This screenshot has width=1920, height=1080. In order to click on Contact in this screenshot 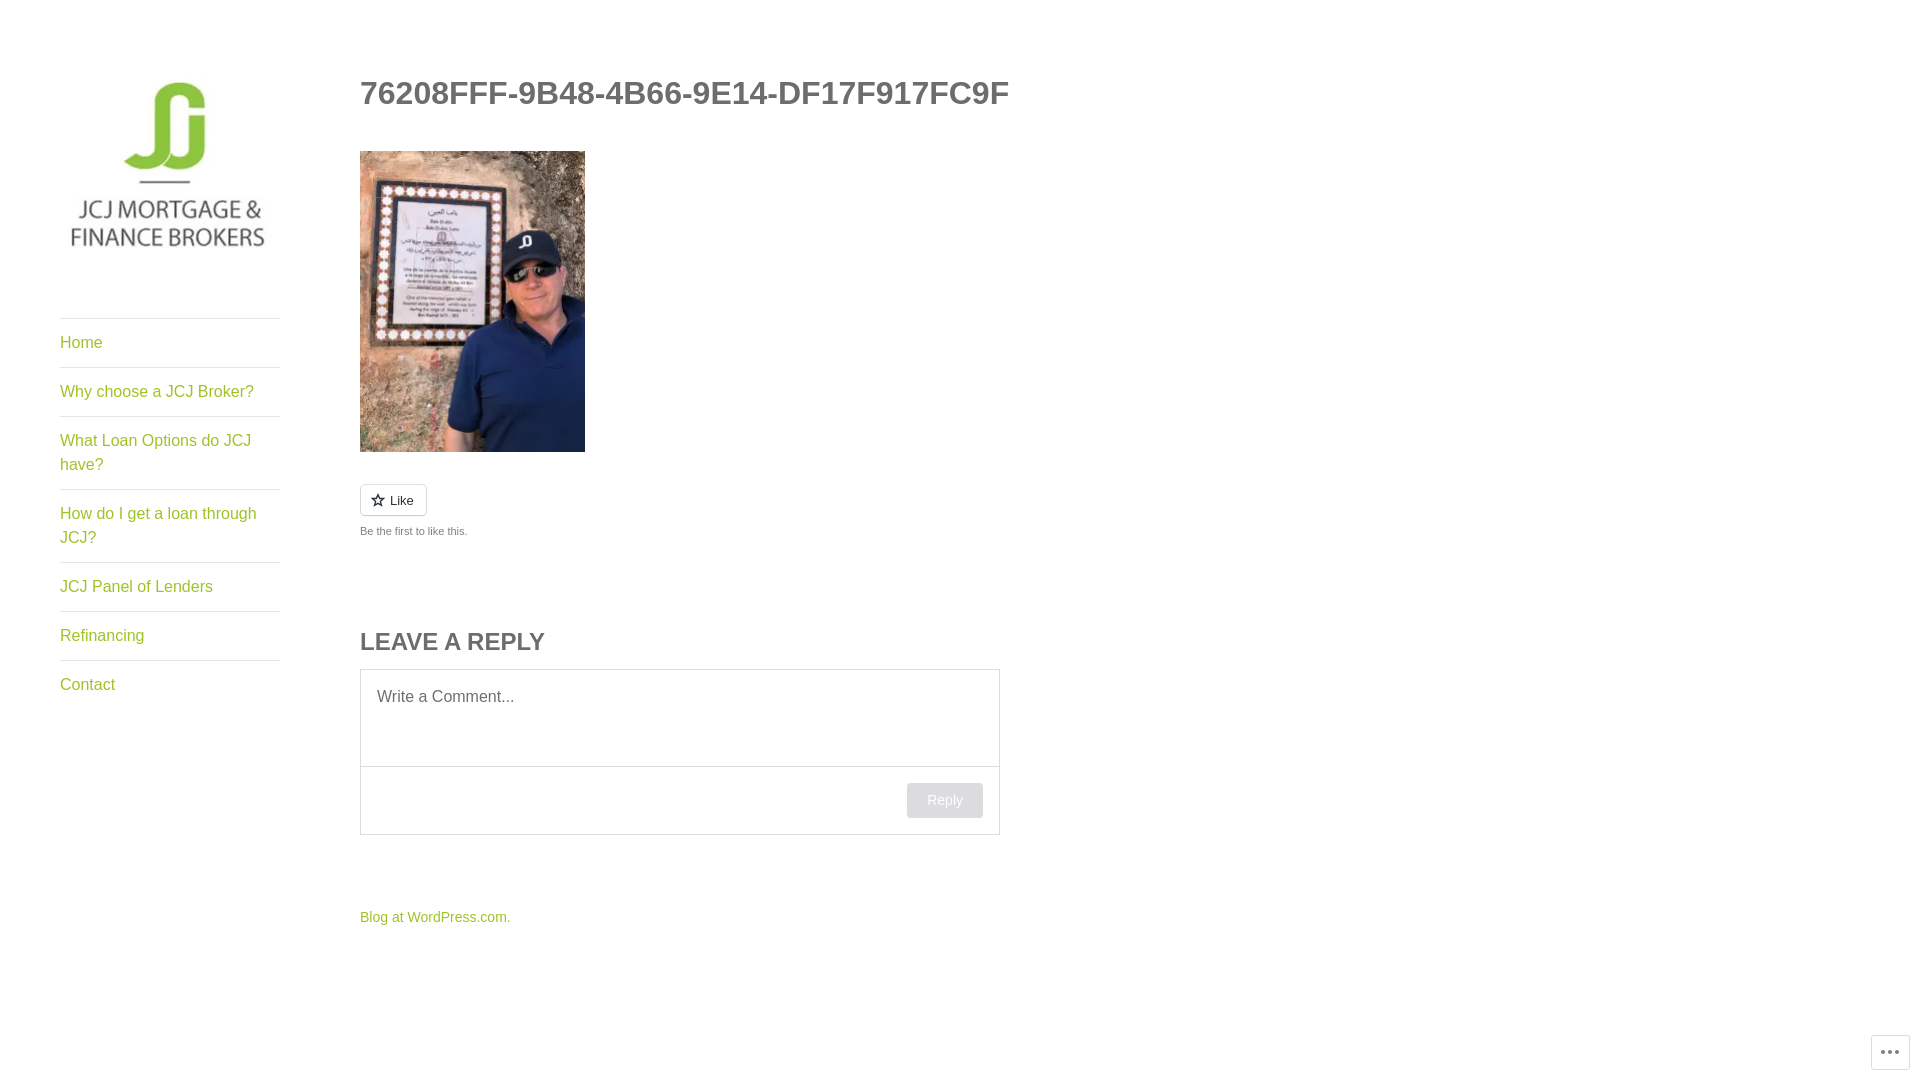, I will do `click(170, 685)`.